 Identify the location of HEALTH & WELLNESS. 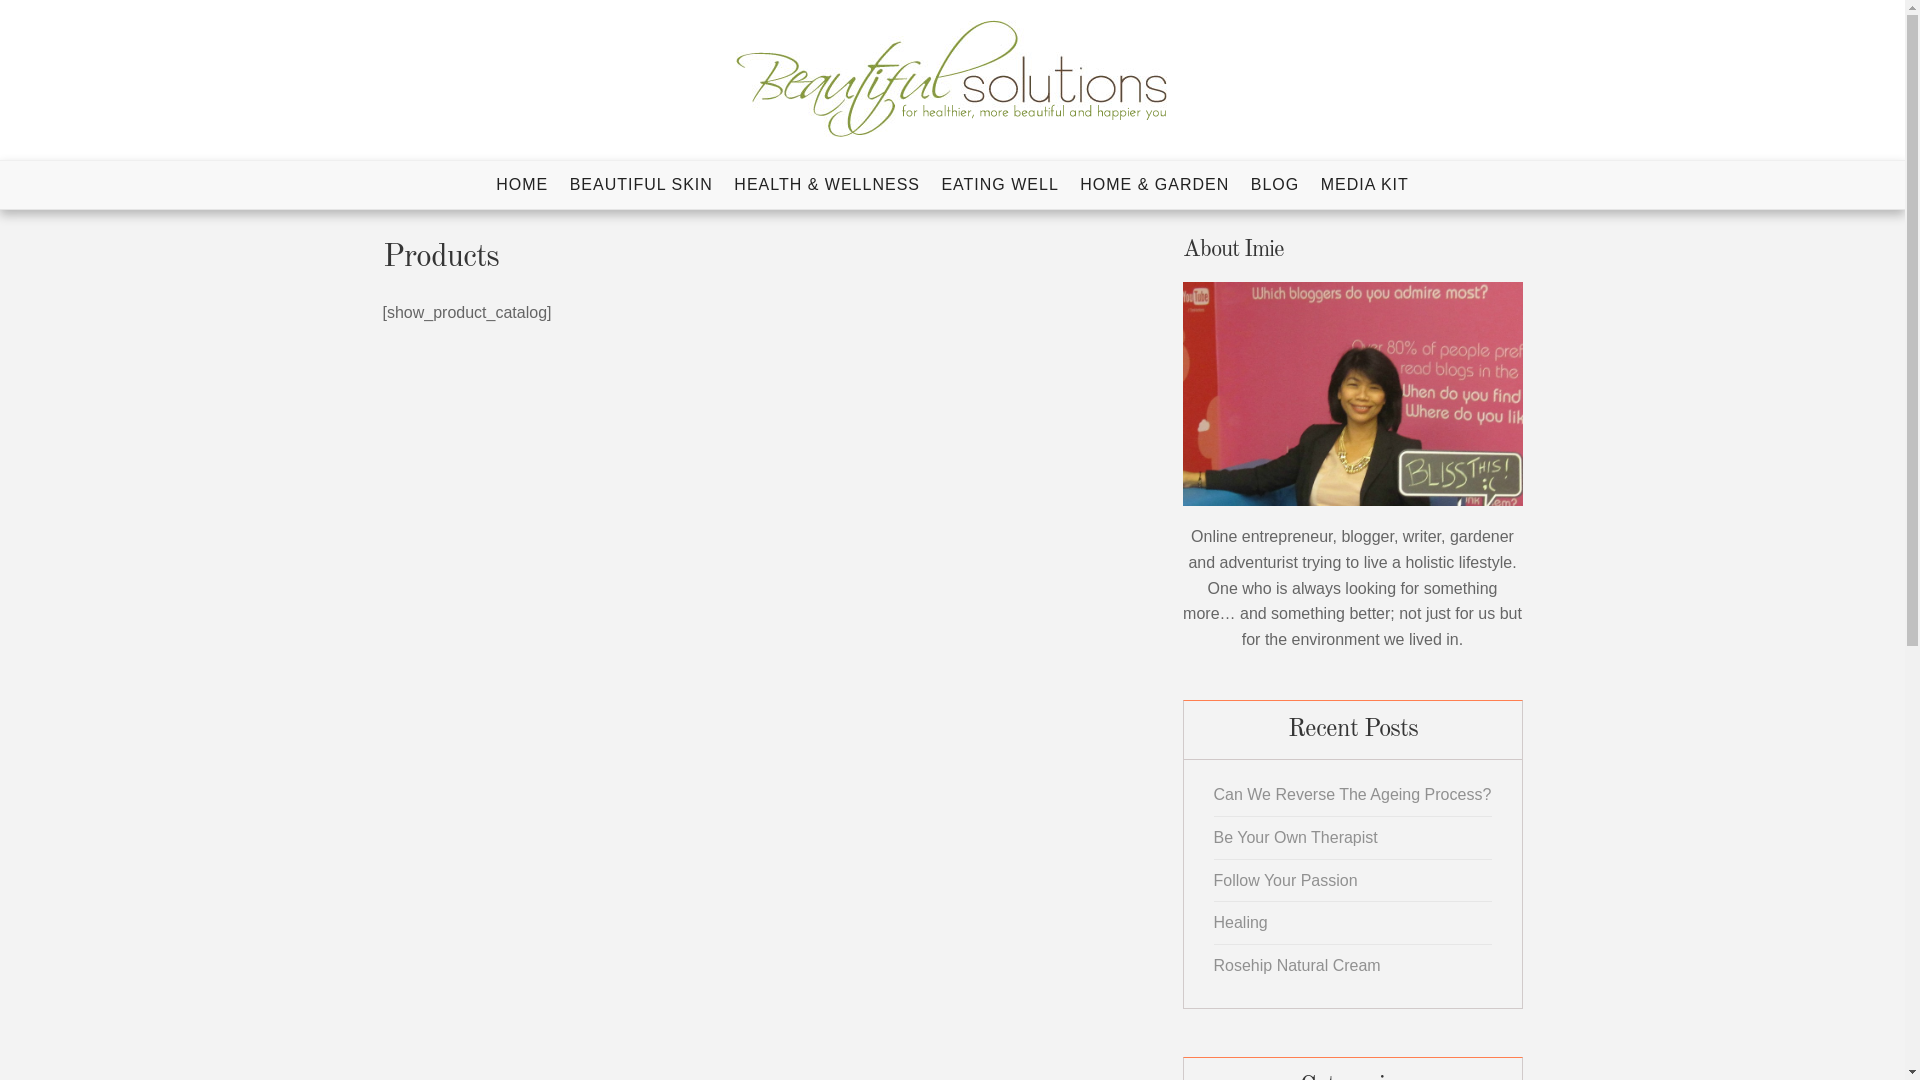
(827, 185).